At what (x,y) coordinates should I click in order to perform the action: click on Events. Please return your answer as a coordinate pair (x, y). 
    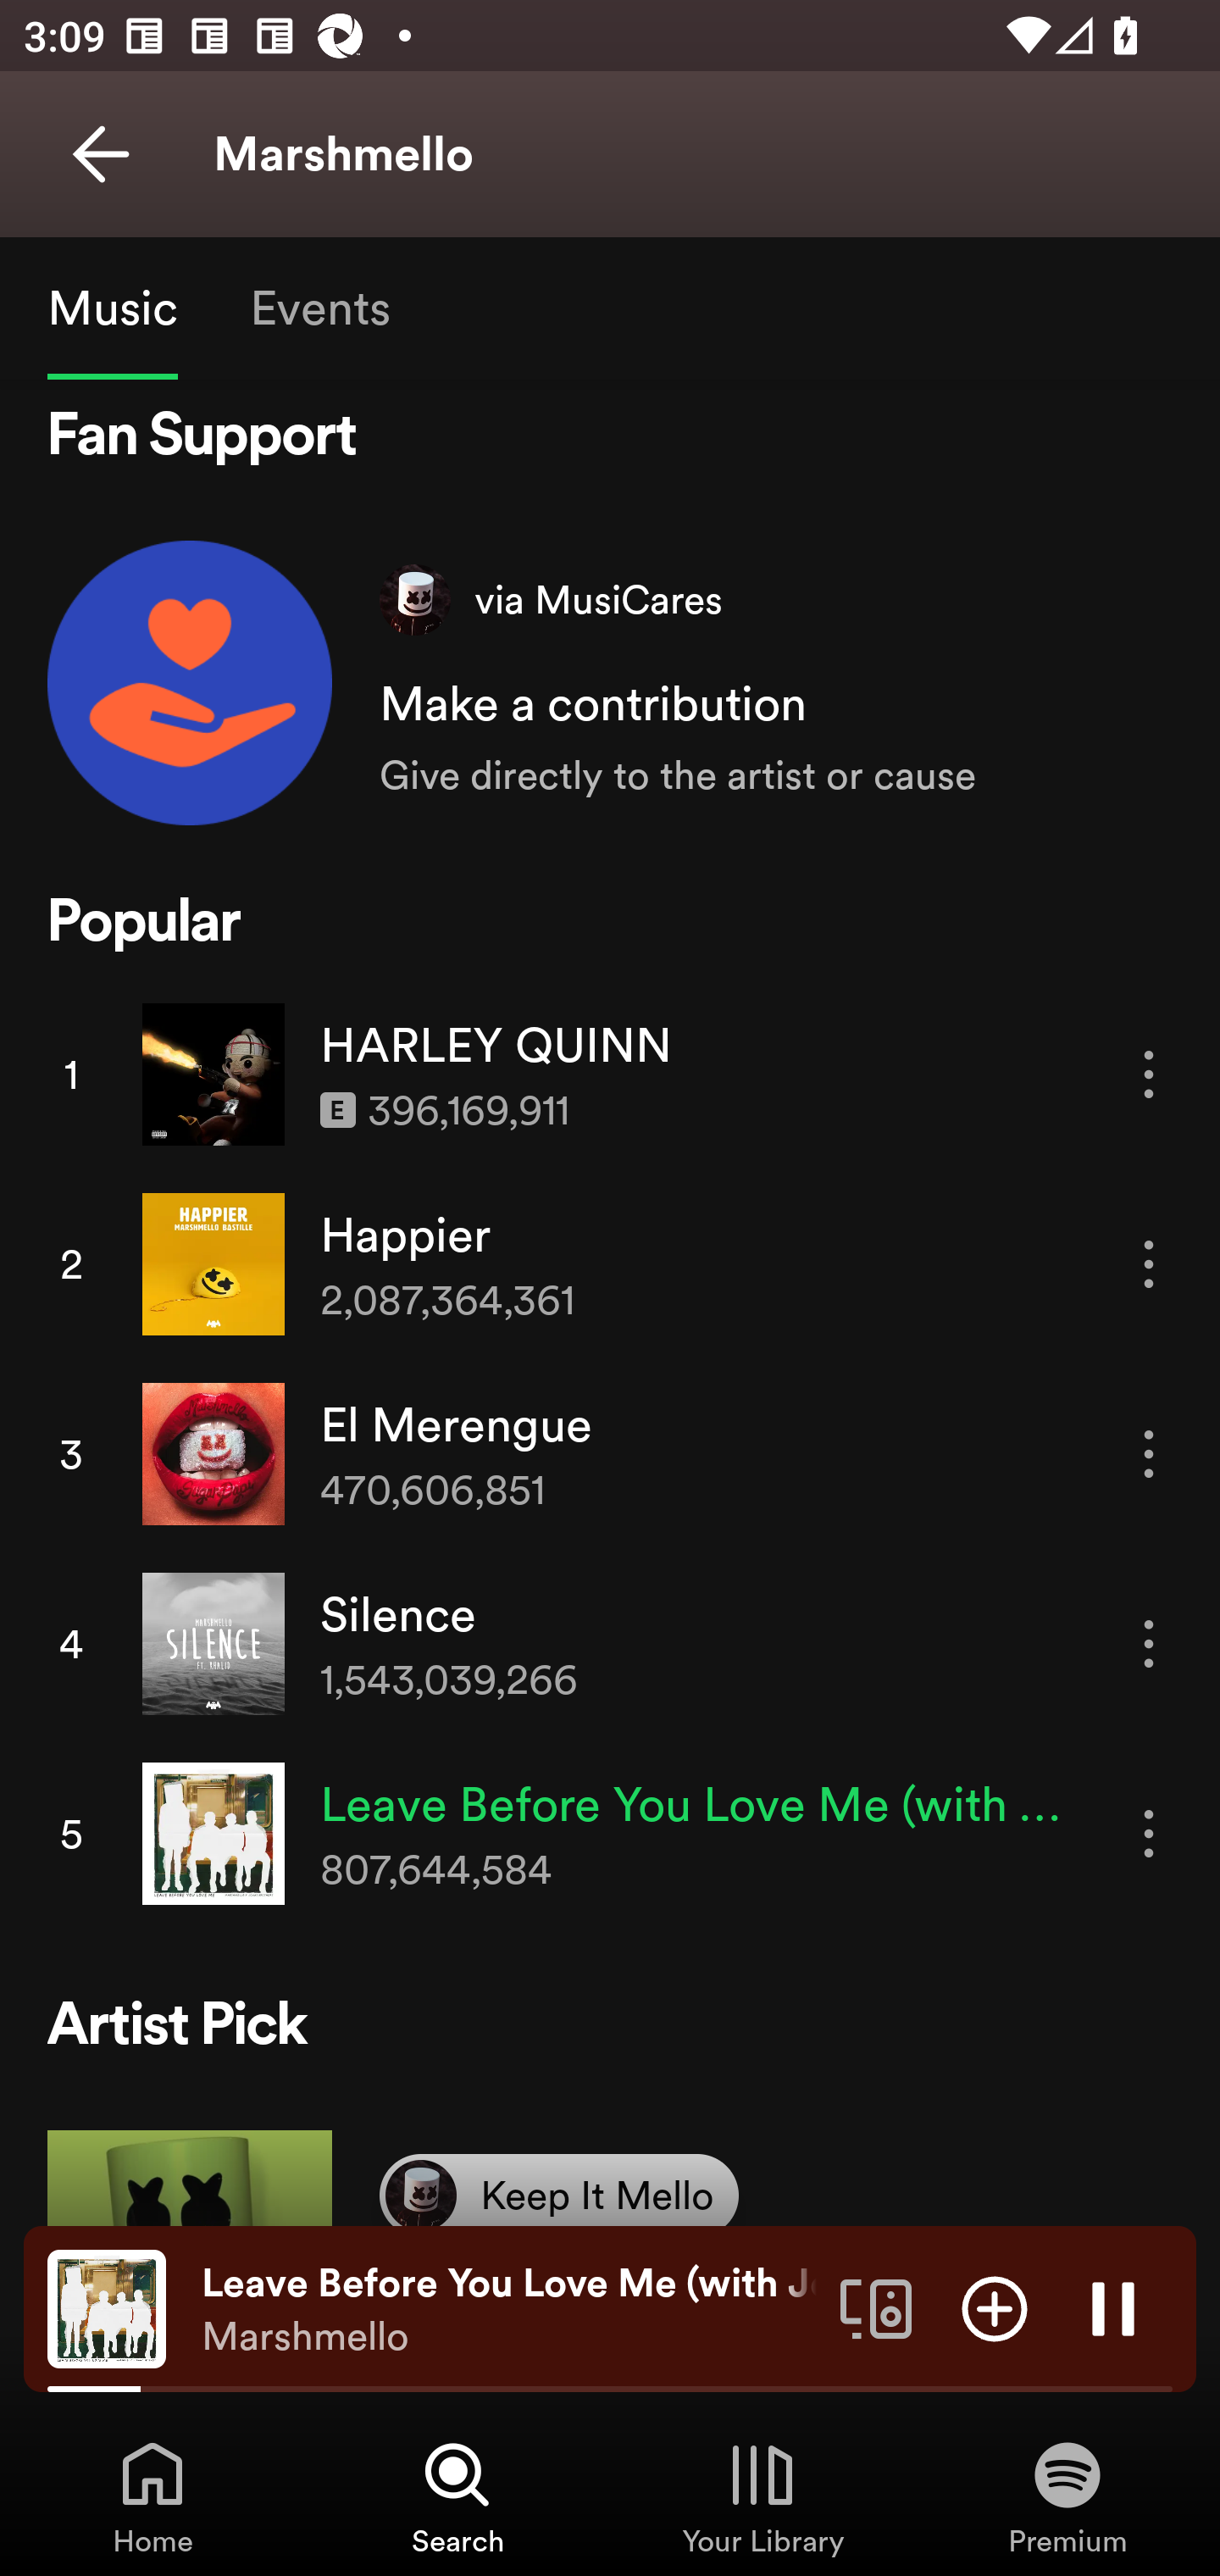
    Looking at the image, I should click on (319, 307).